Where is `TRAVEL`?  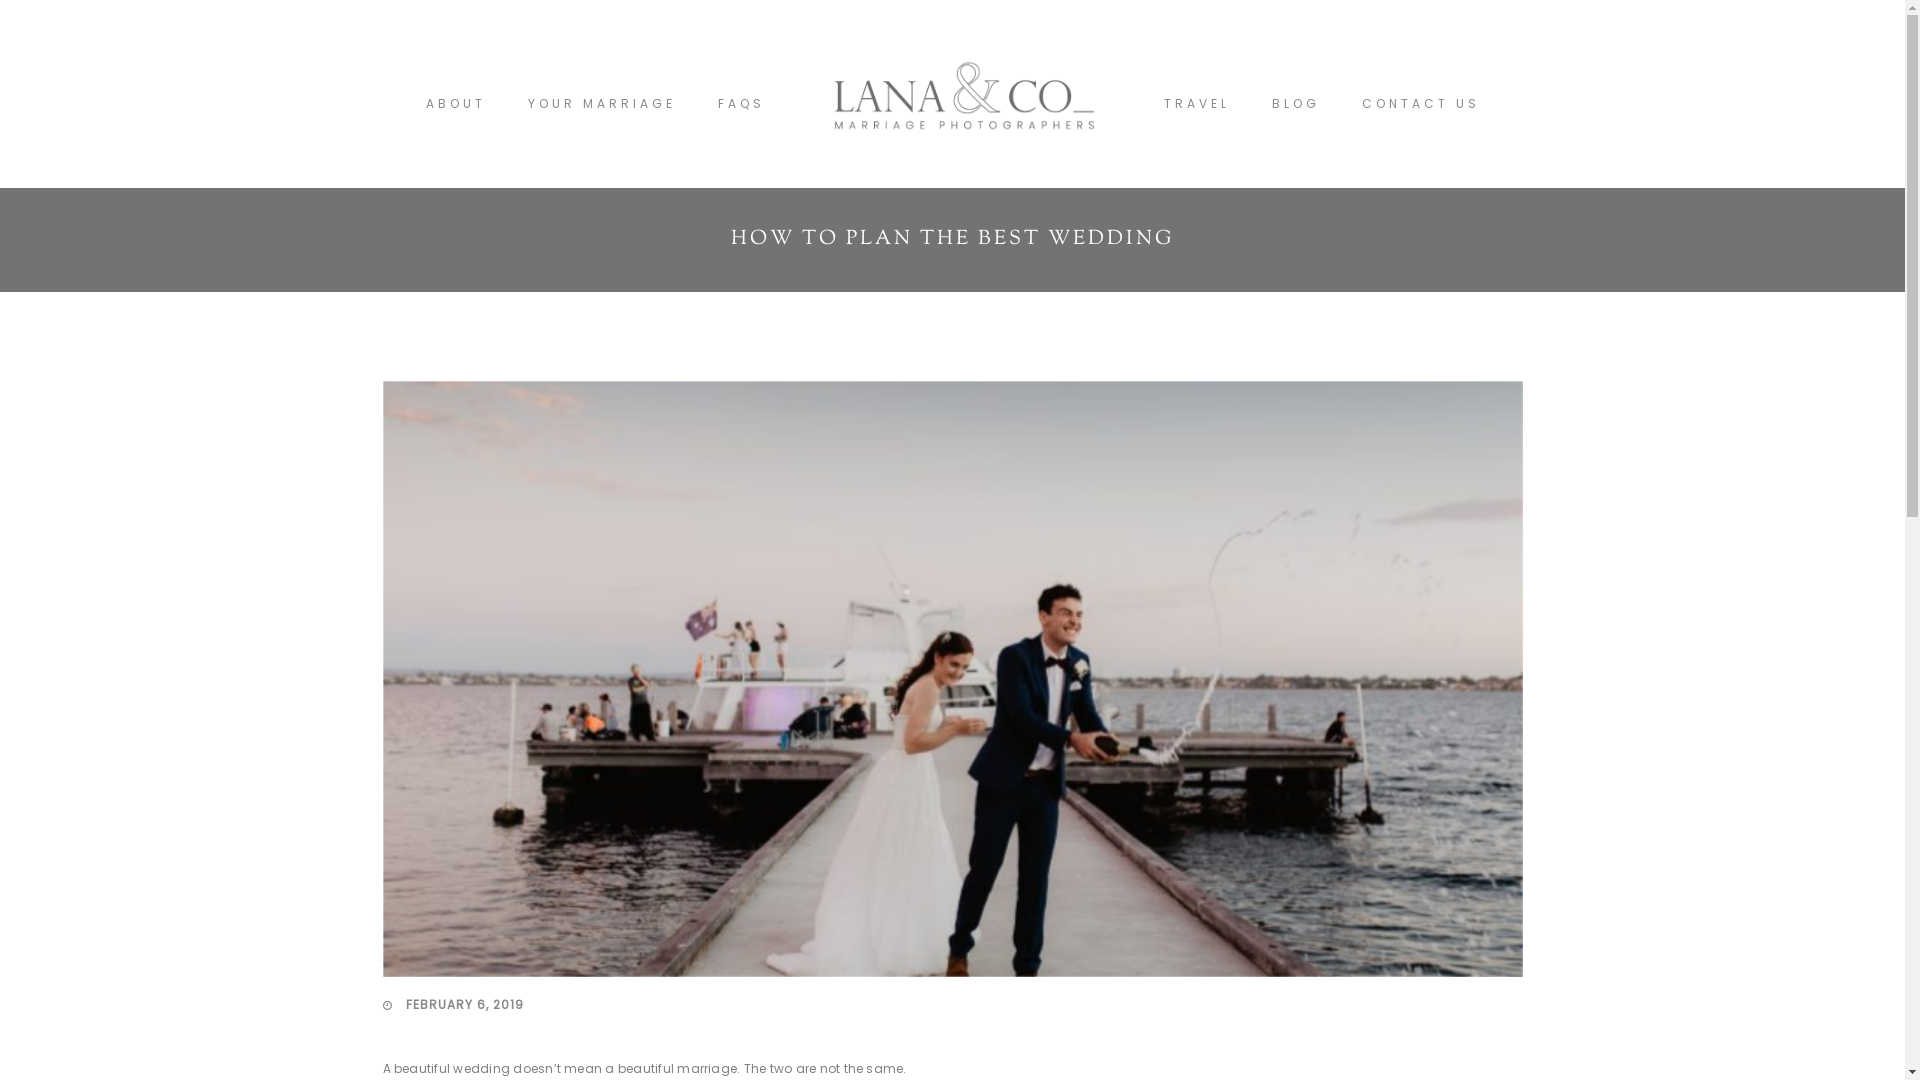 TRAVEL is located at coordinates (1197, 104).